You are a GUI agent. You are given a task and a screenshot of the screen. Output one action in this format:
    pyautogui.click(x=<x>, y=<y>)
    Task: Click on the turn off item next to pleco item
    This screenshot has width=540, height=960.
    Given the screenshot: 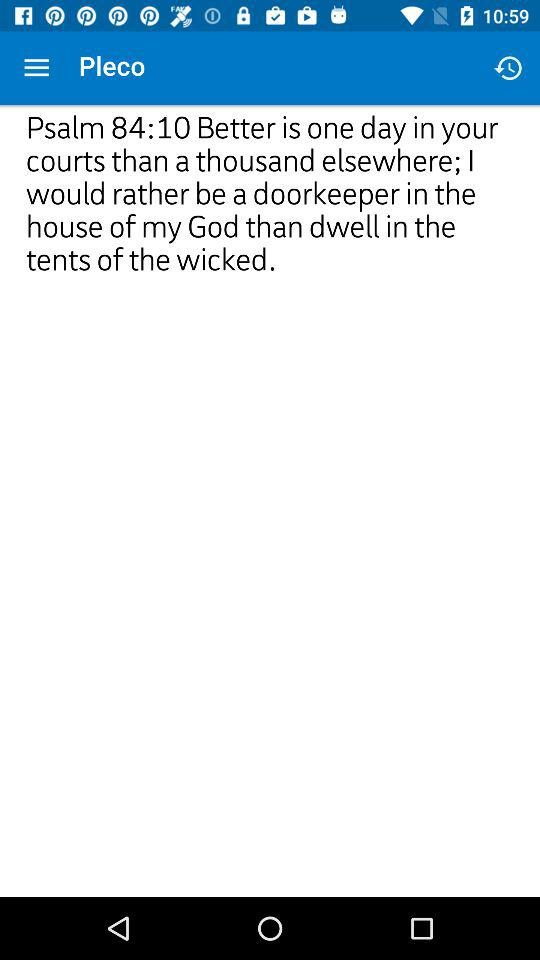 What is the action you would take?
    pyautogui.click(x=36, y=68)
    